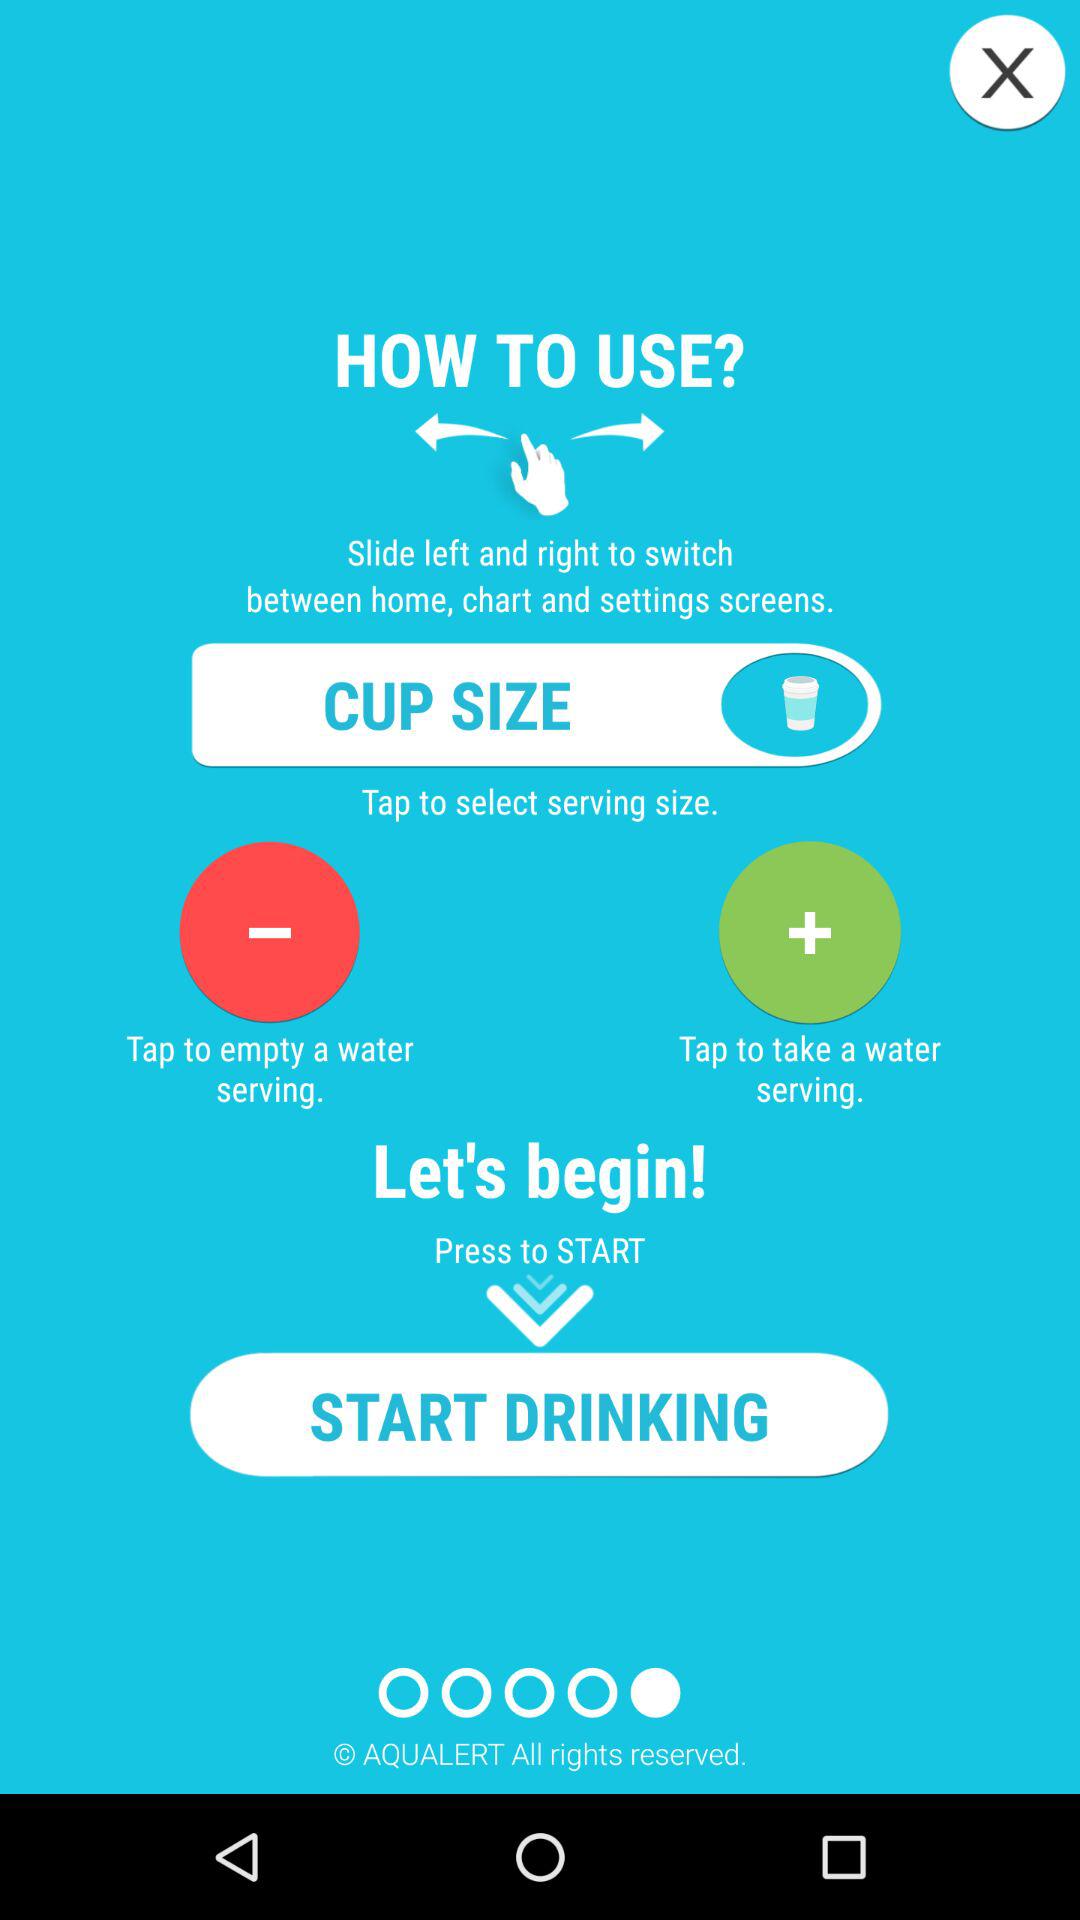 This screenshot has height=1920, width=1080. I want to click on turn off the icon next to the tap to empty item, so click(809, 932).